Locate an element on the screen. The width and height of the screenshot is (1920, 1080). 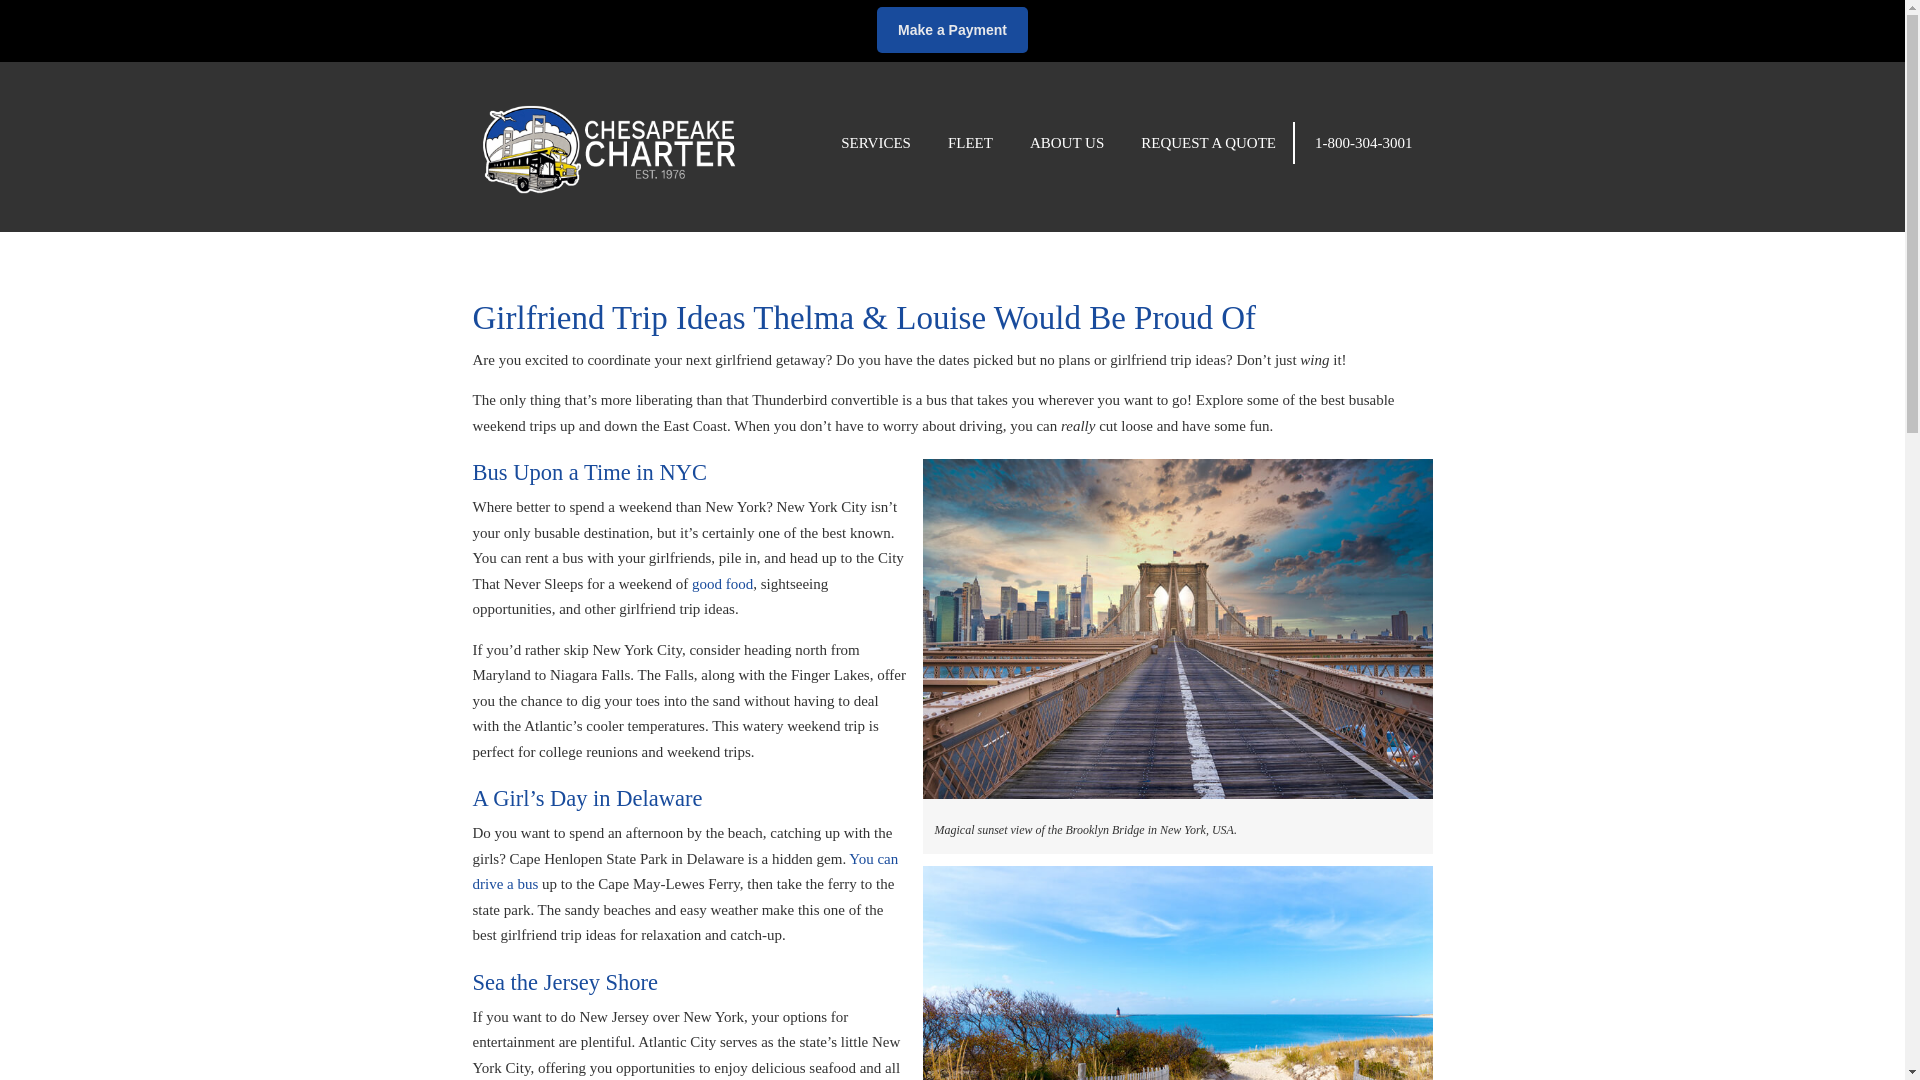
1-800-304-3001 is located at coordinates (1363, 143).